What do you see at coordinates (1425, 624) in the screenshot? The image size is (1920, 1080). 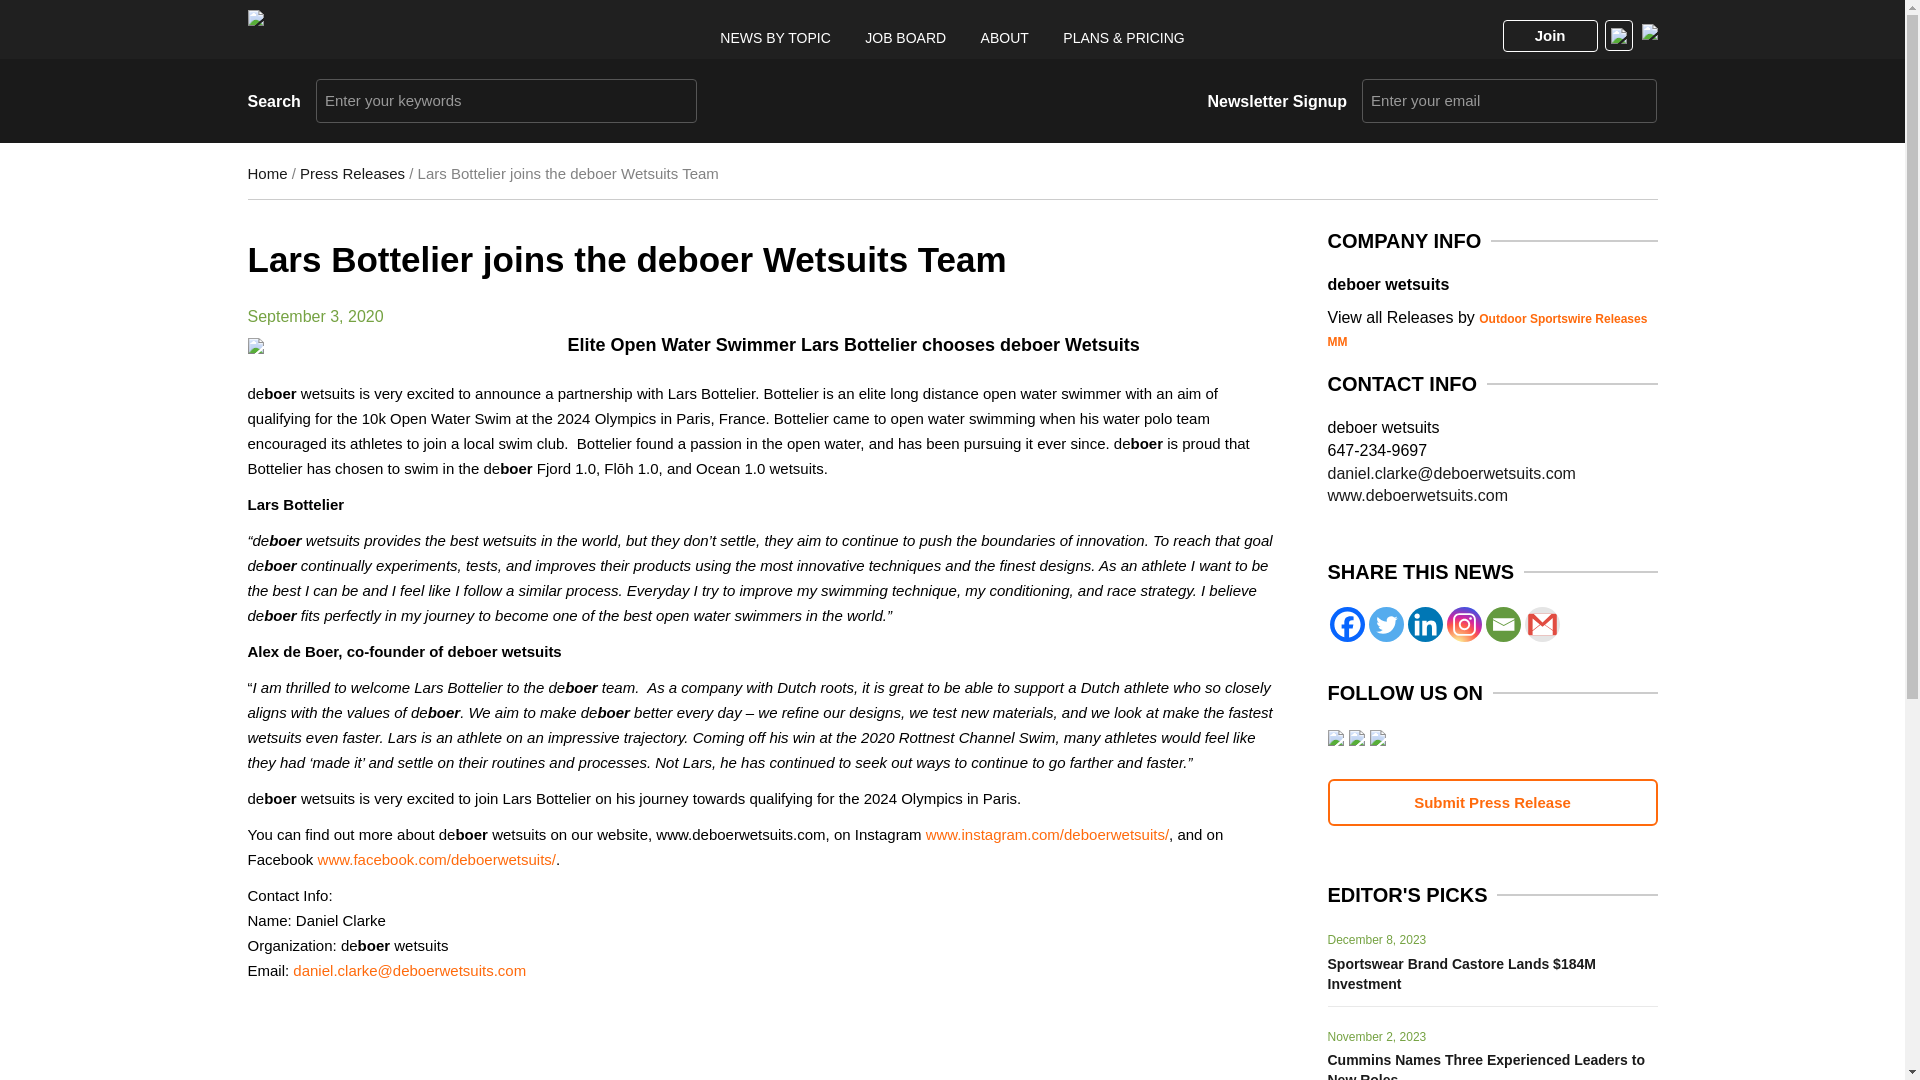 I see `Linkedin` at bounding box center [1425, 624].